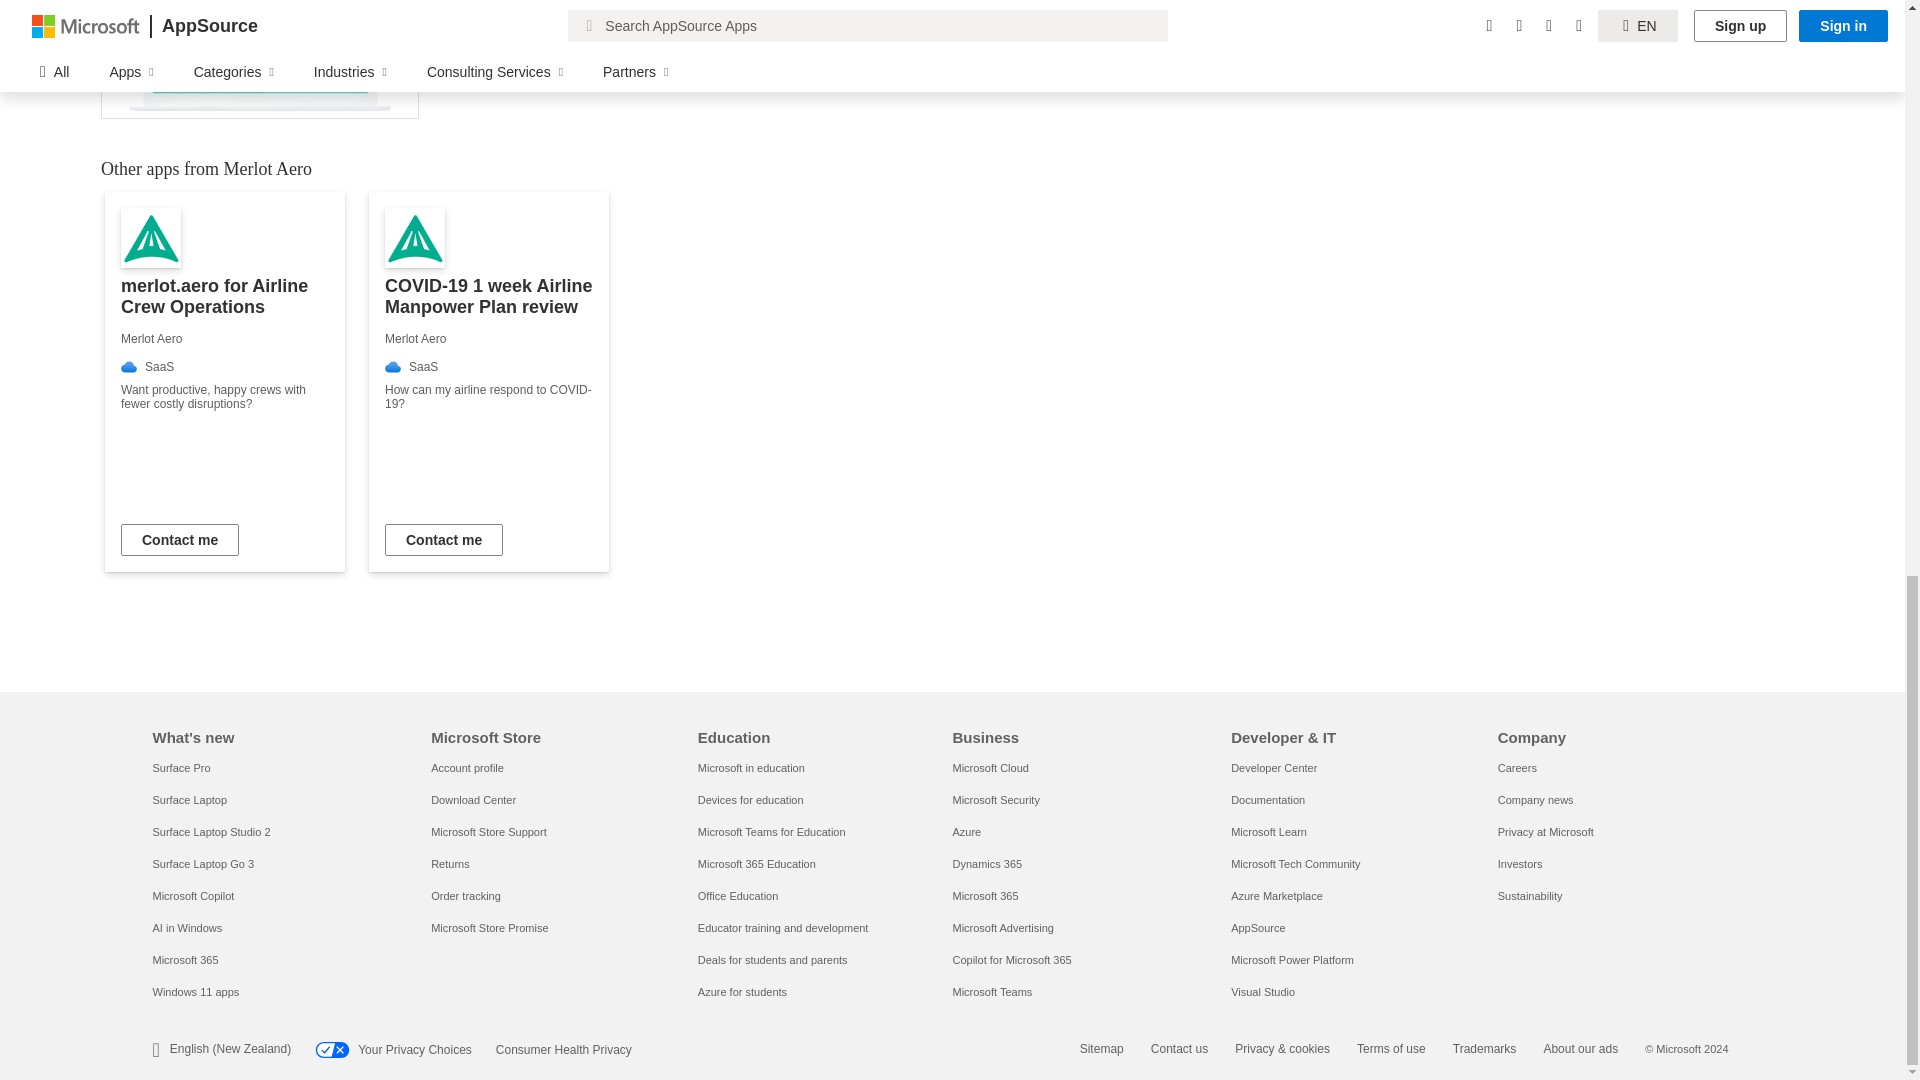  Describe the element at coordinates (186, 928) in the screenshot. I see `AI in Windows` at that location.